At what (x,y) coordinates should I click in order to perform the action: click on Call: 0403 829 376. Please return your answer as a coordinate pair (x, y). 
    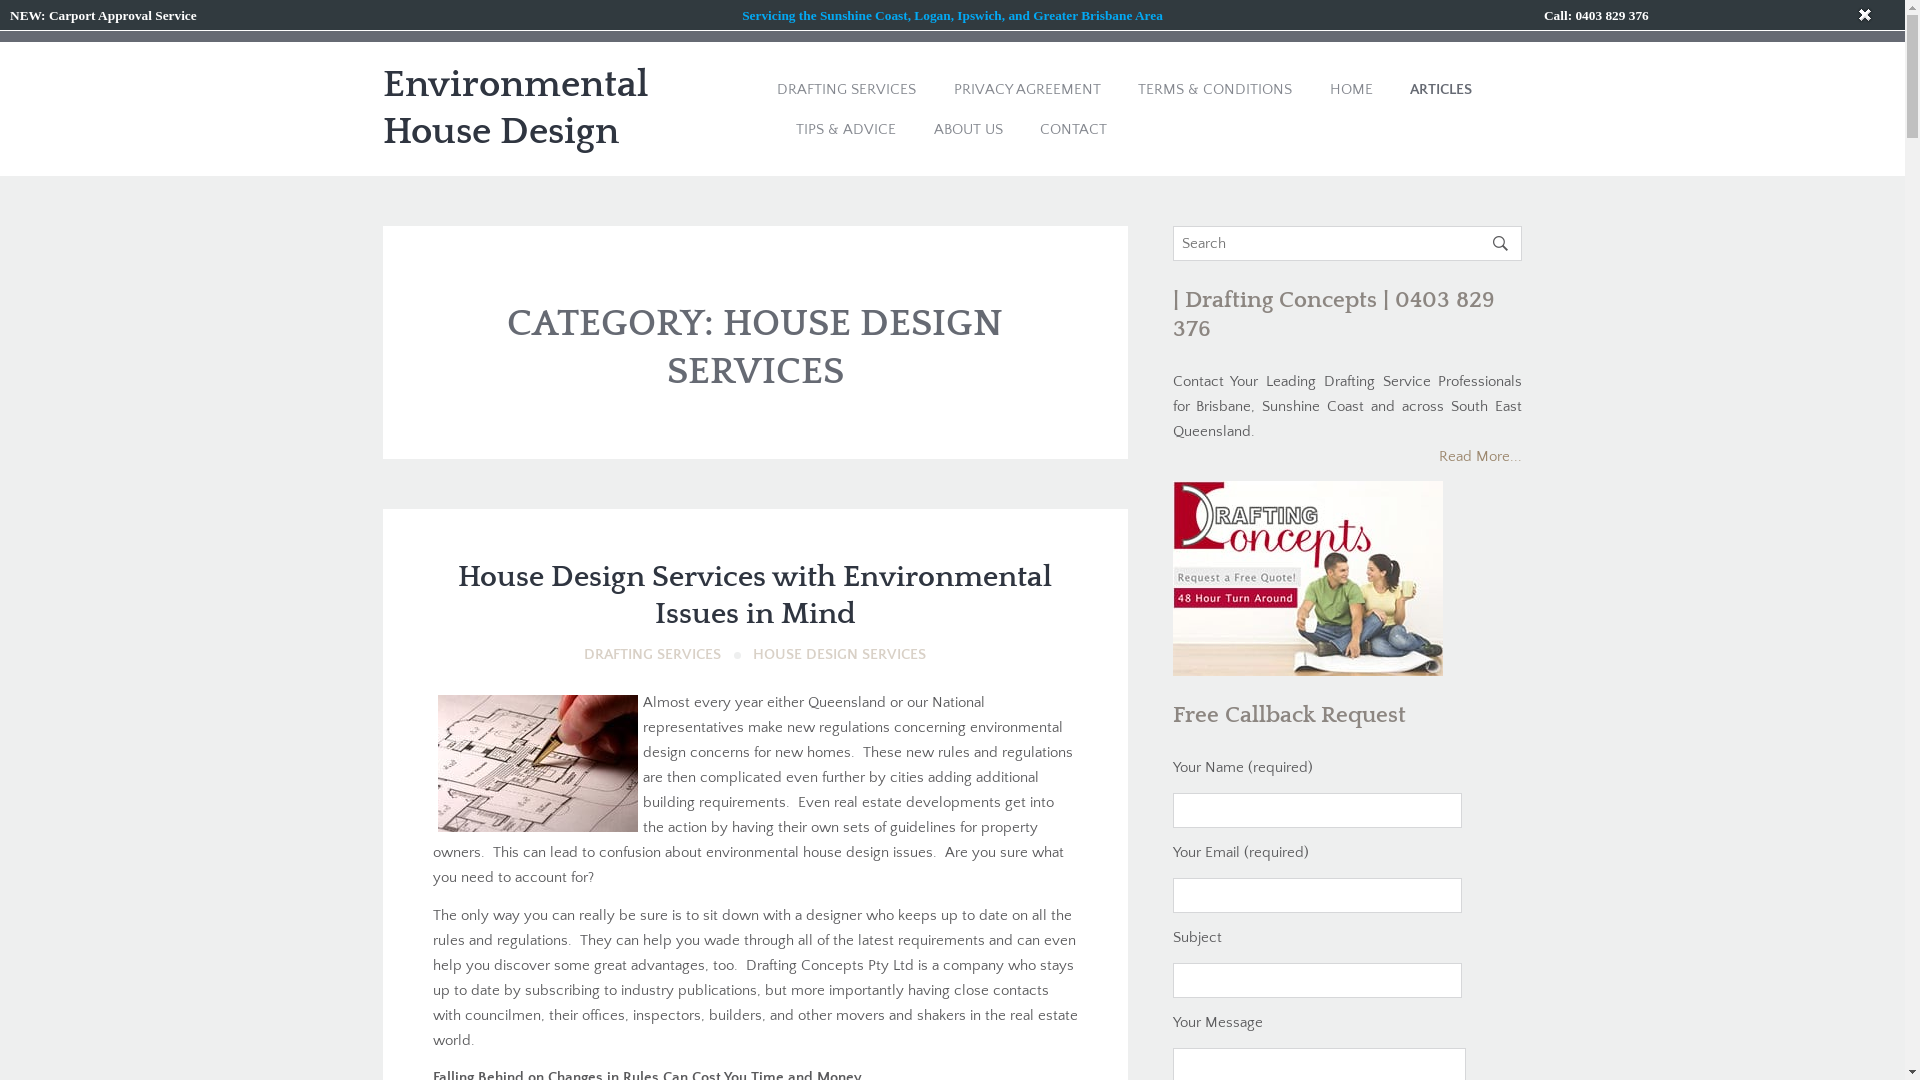
    Looking at the image, I should click on (1596, 16).